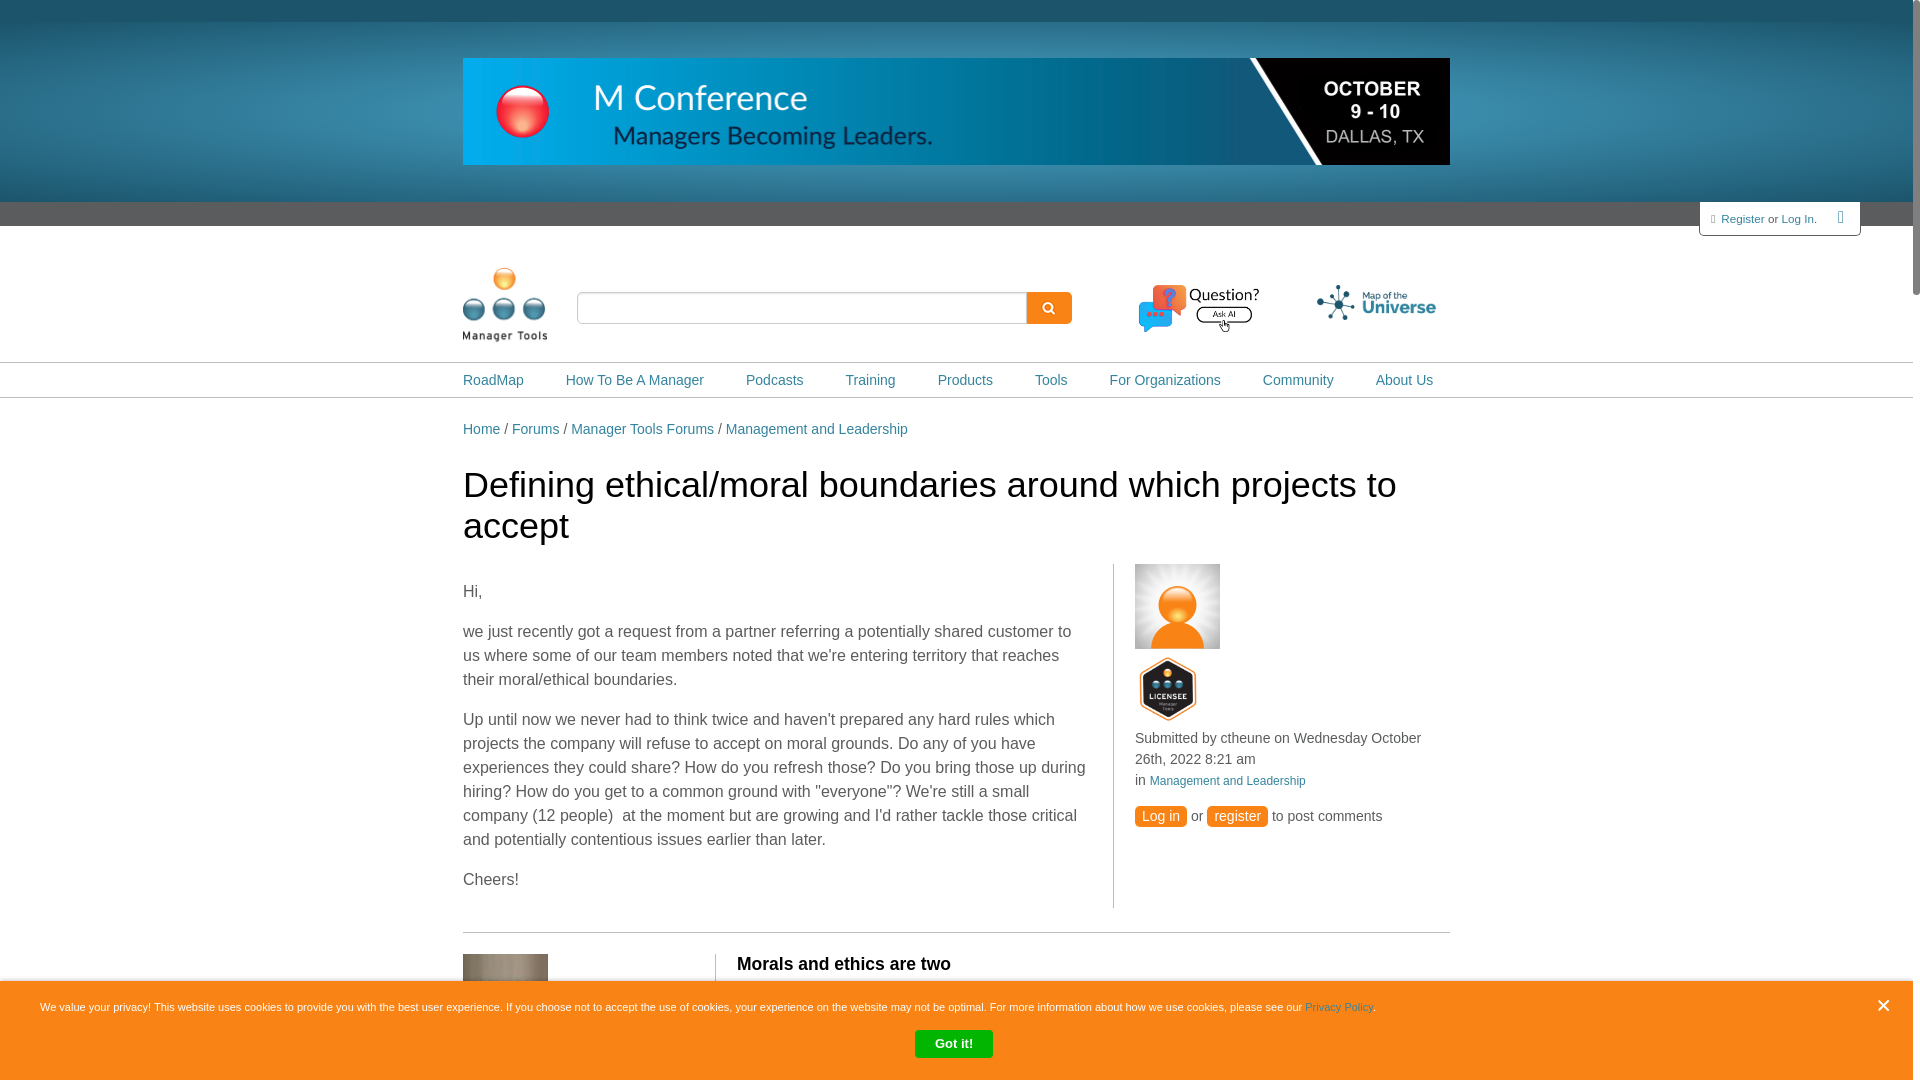 The image size is (1920, 1080). I want to click on About Cookie Control, so click(50, 1016).